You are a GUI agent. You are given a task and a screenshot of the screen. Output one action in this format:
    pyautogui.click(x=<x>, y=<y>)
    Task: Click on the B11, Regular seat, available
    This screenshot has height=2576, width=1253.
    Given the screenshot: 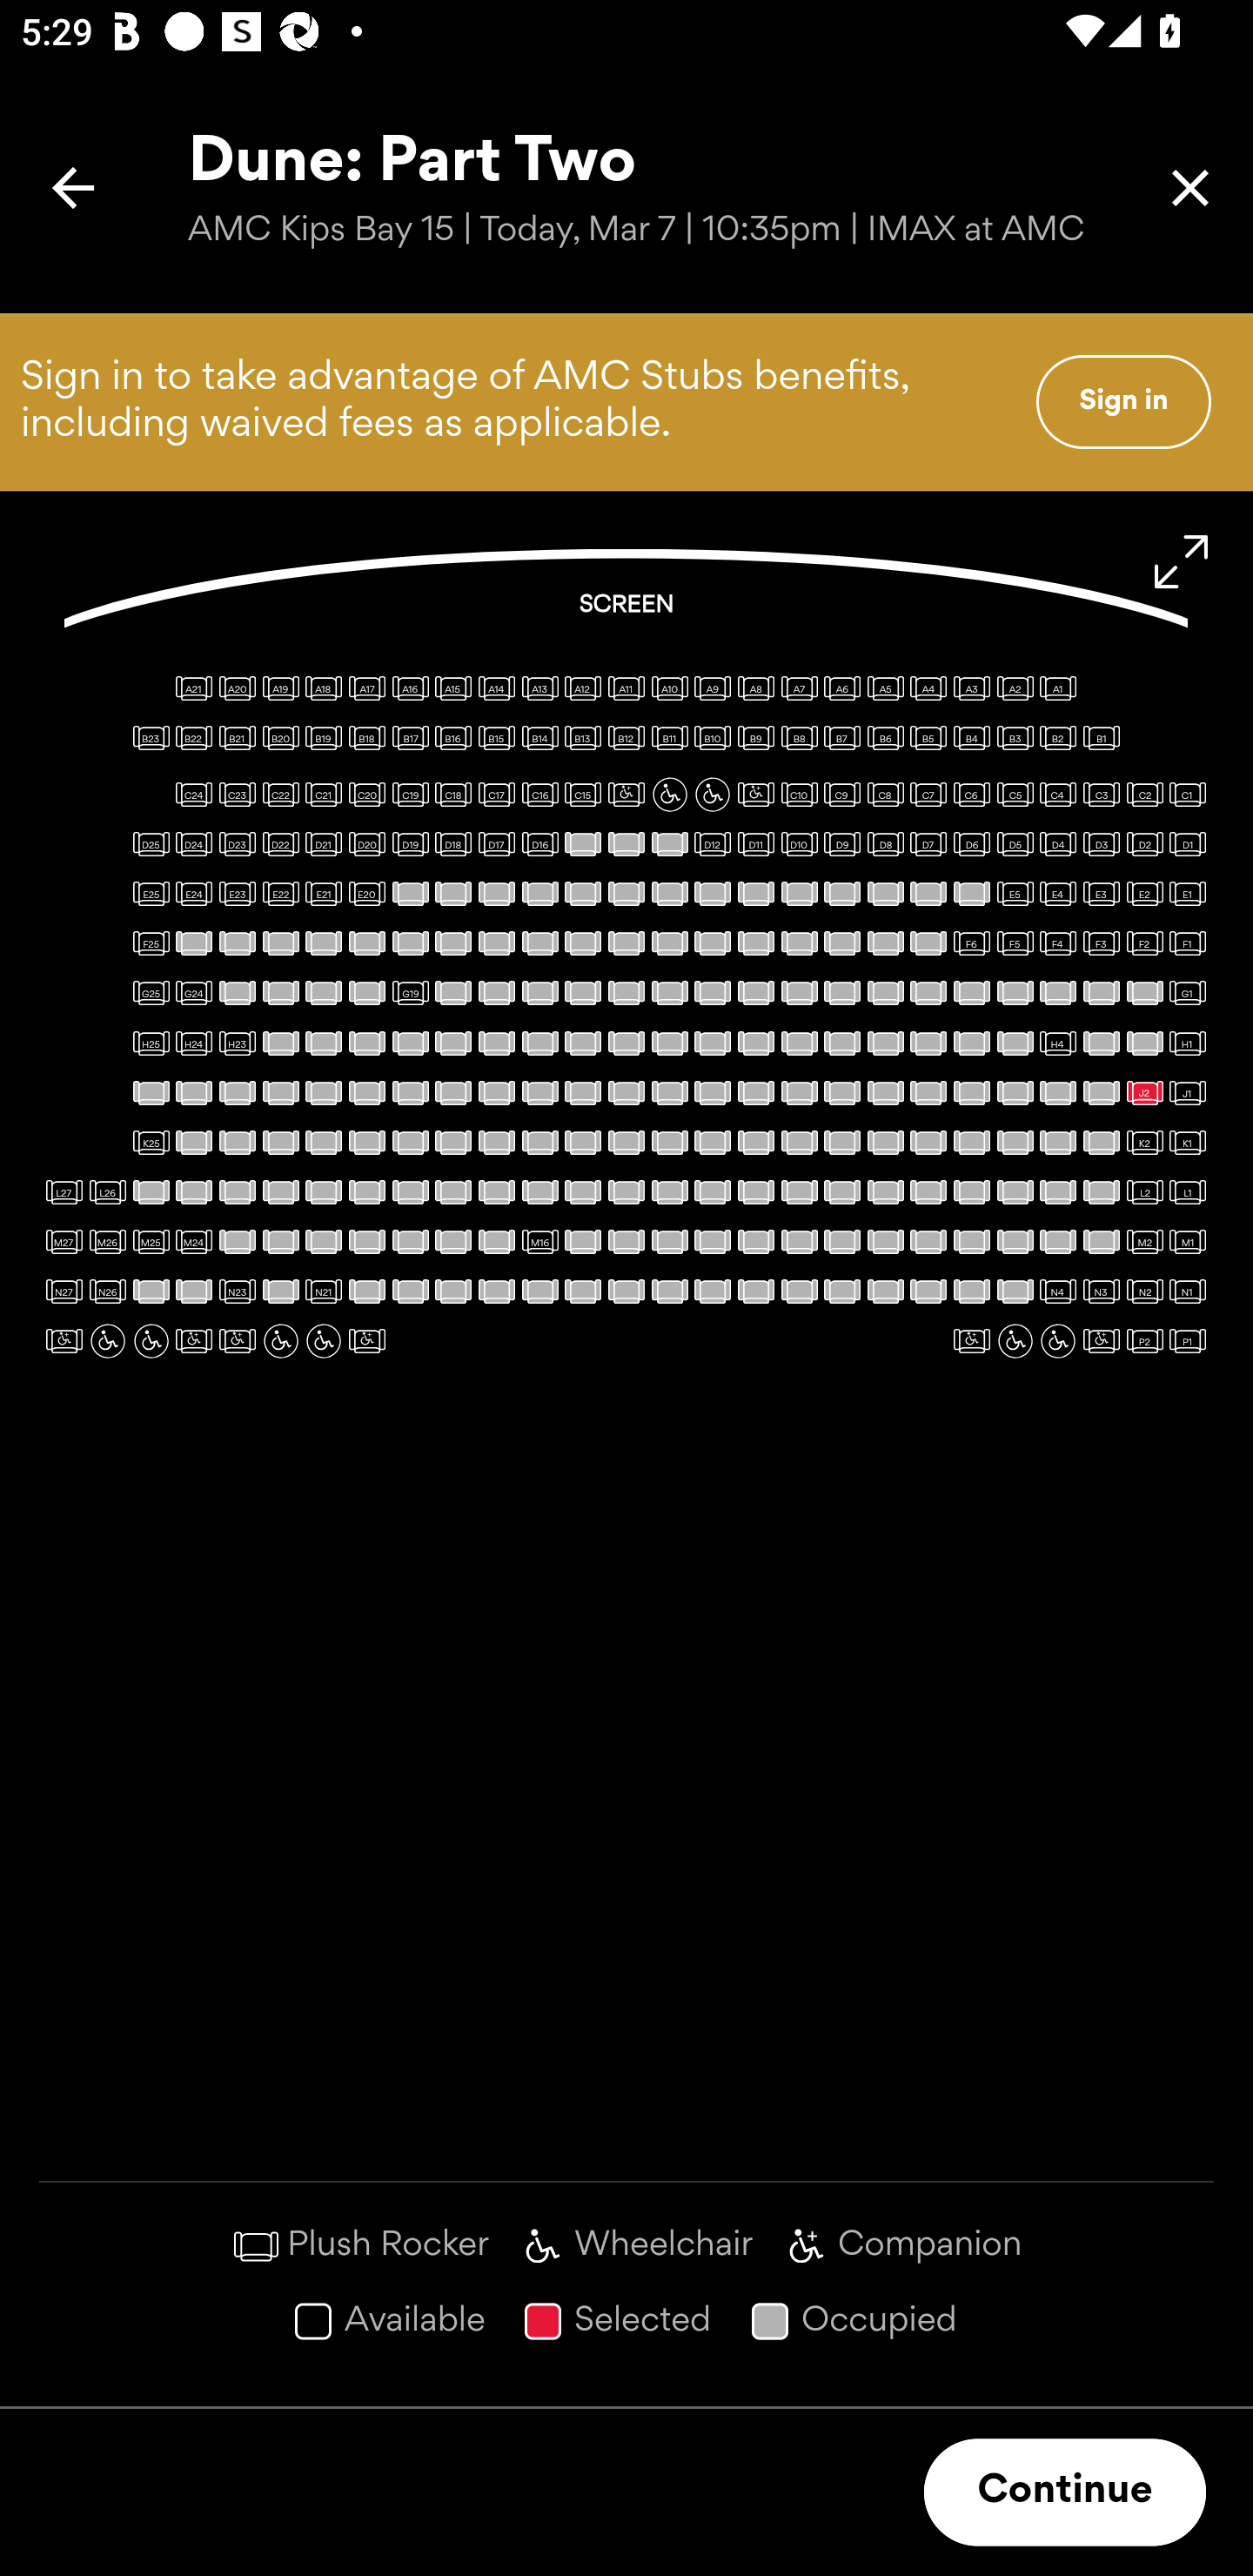 What is the action you would take?
    pyautogui.click(x=668, y=738)
    